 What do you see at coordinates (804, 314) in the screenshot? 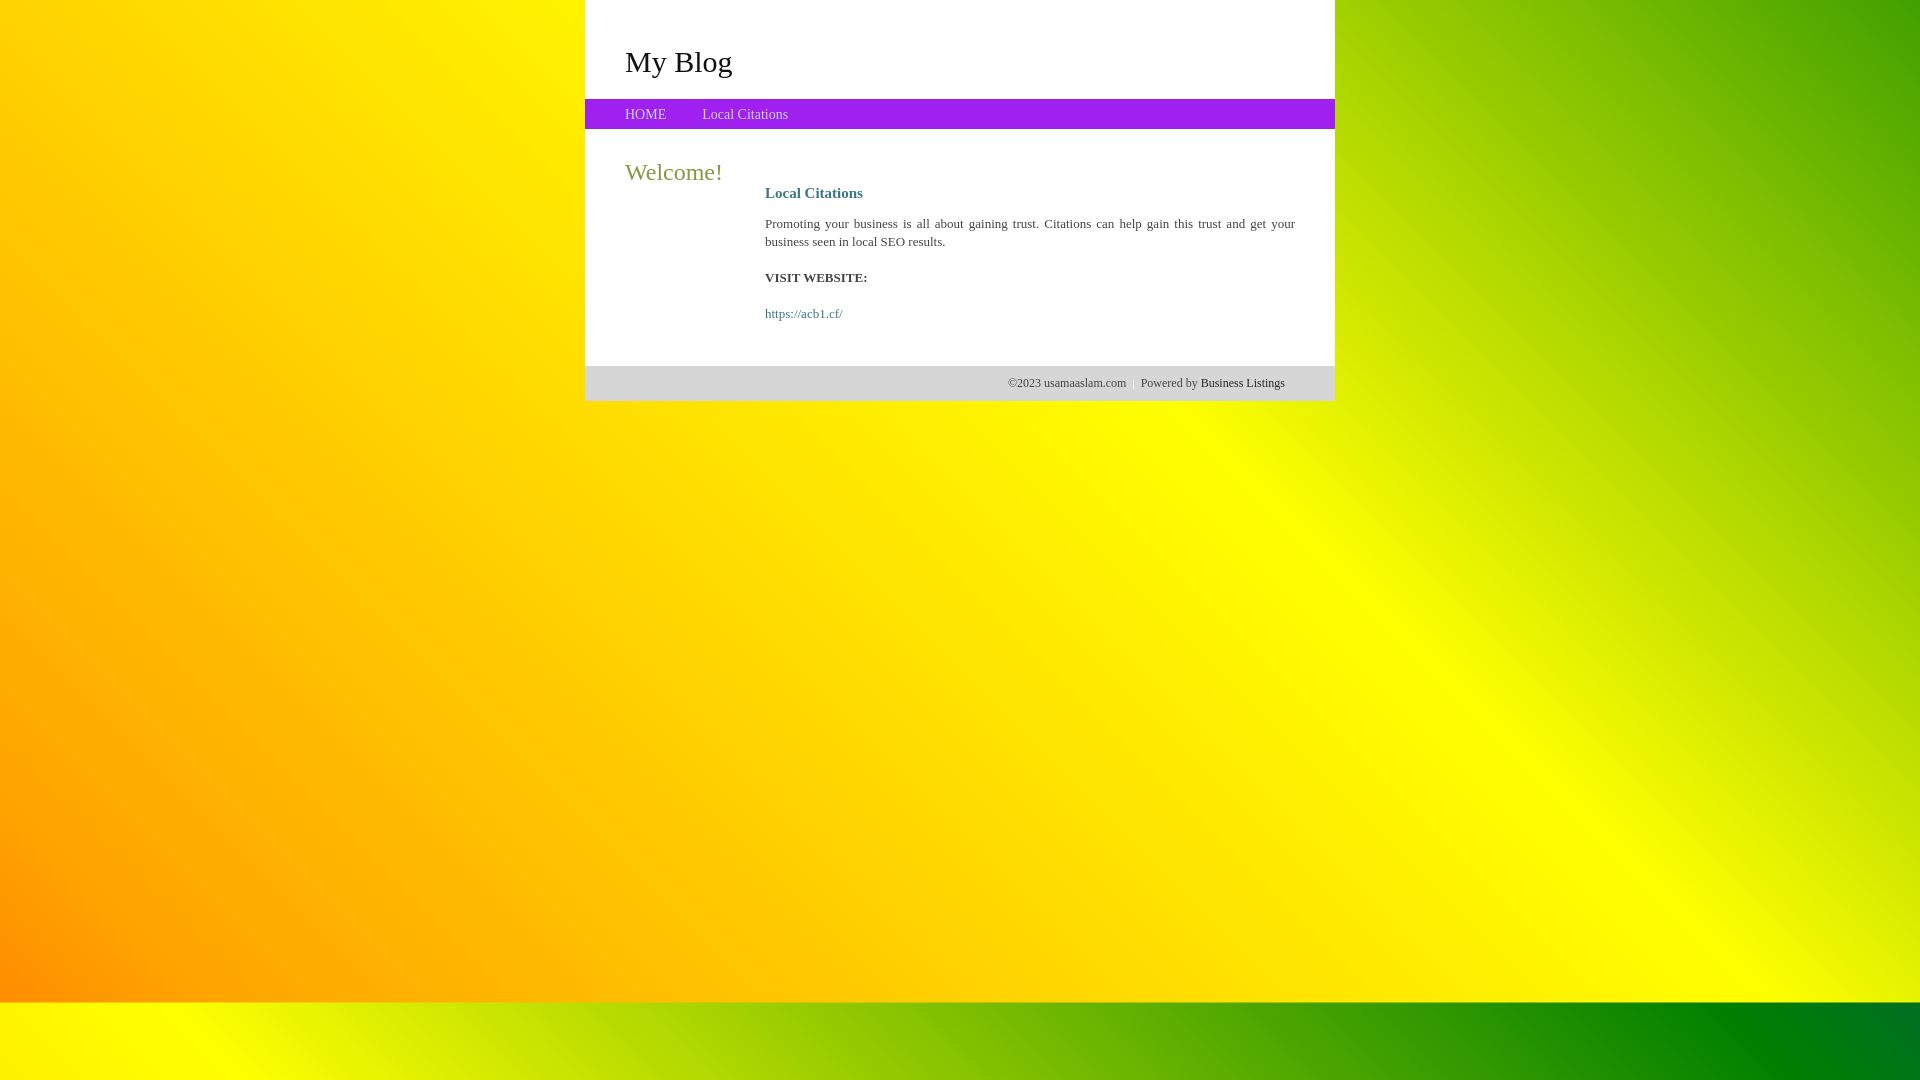
I see `https://acb1.cf/` at bounding box center [804, 314].